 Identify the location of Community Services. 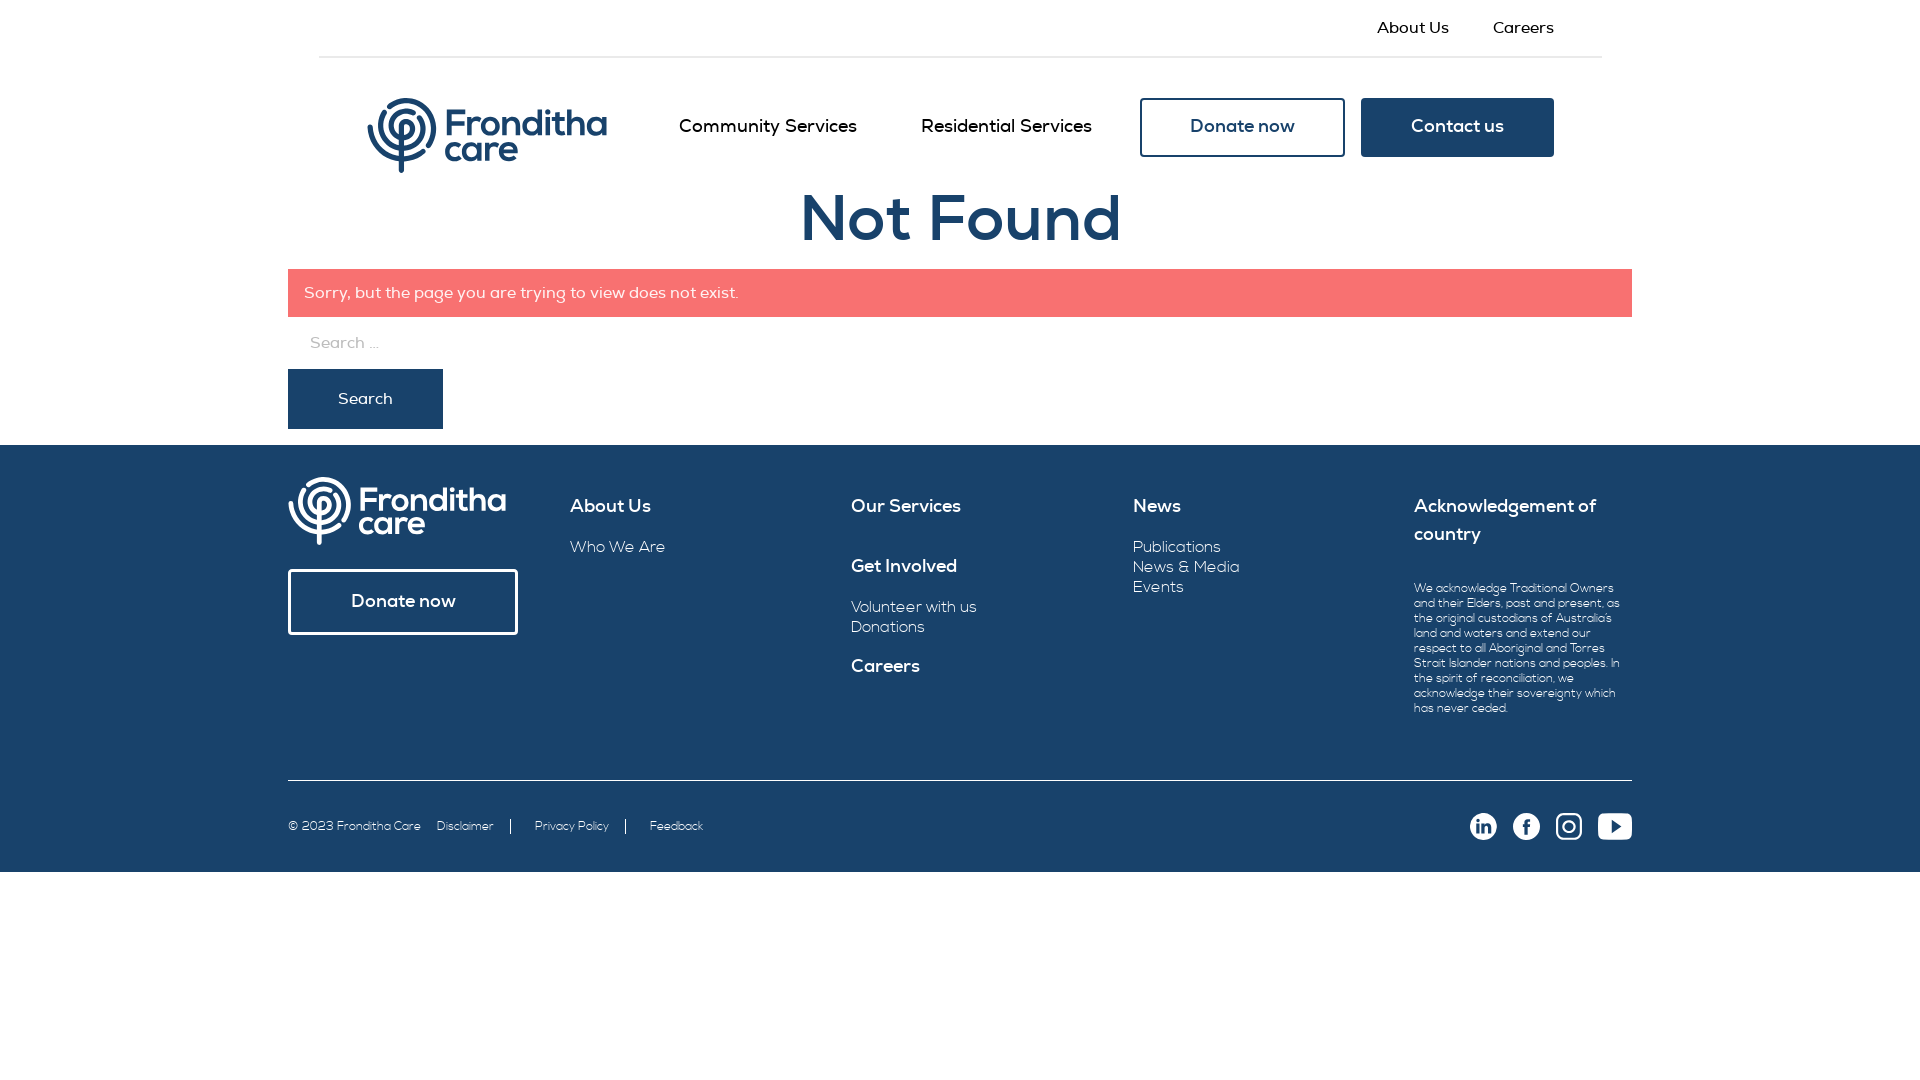
(767, 127).